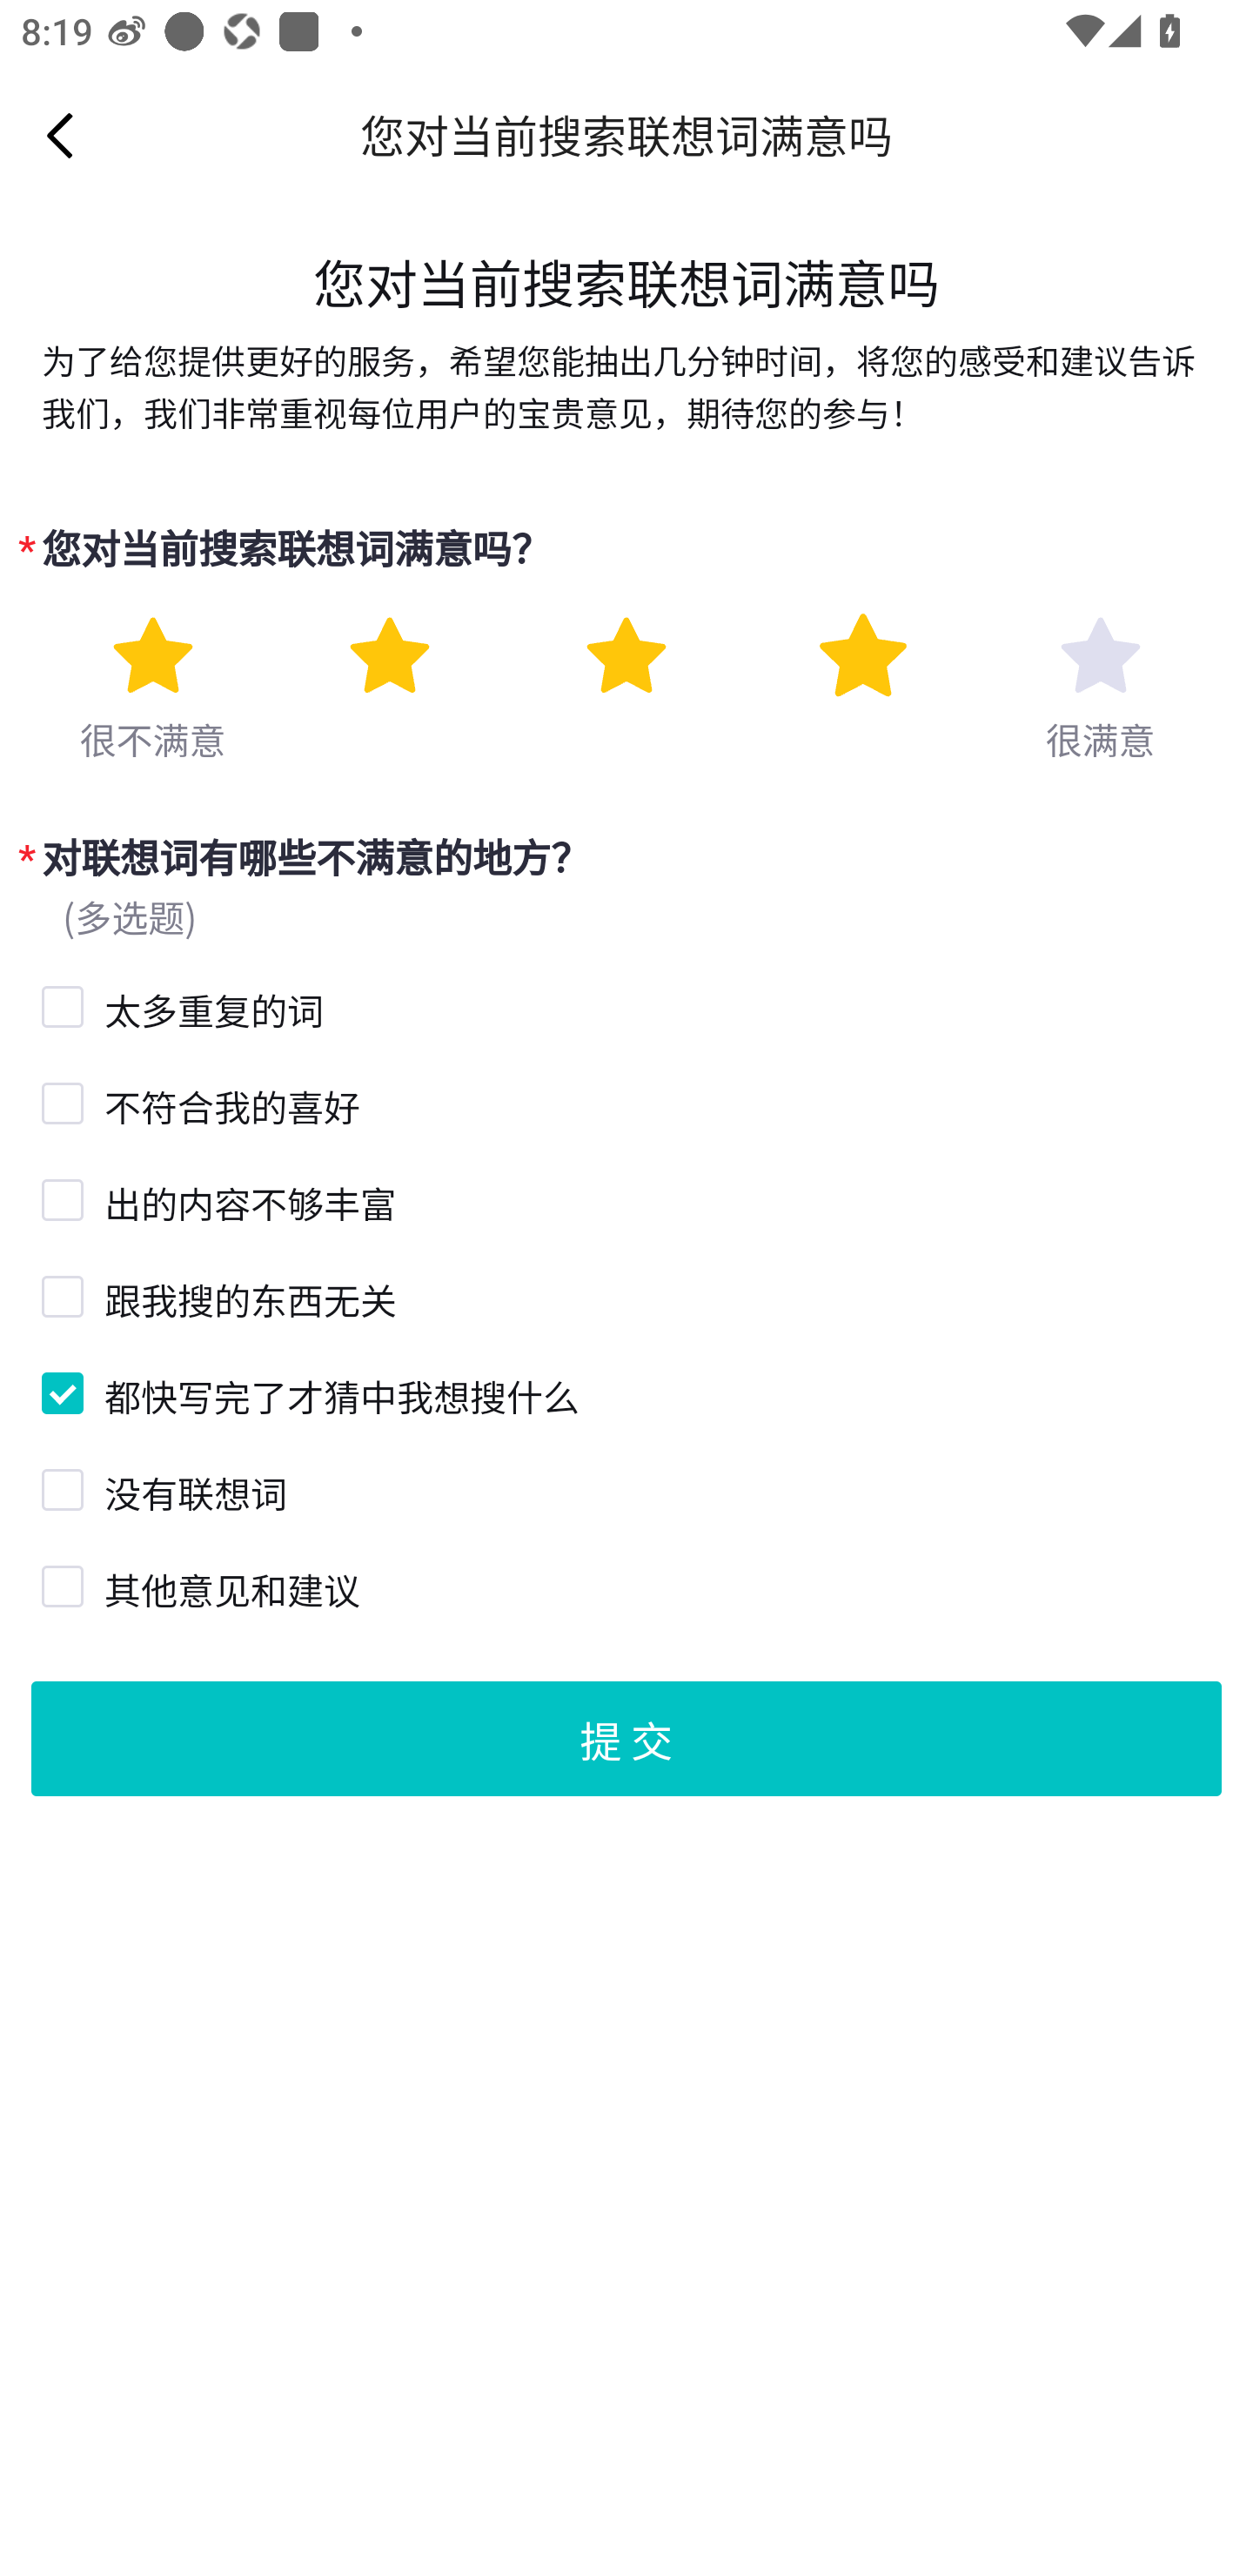 Image resolution: width=1253 pixels, height=2576 pixels. What do you see at coordinates (59, 1196) in the screenshot?
I see `出的内容不够丰富  ` at bounding box center [59, 1196].